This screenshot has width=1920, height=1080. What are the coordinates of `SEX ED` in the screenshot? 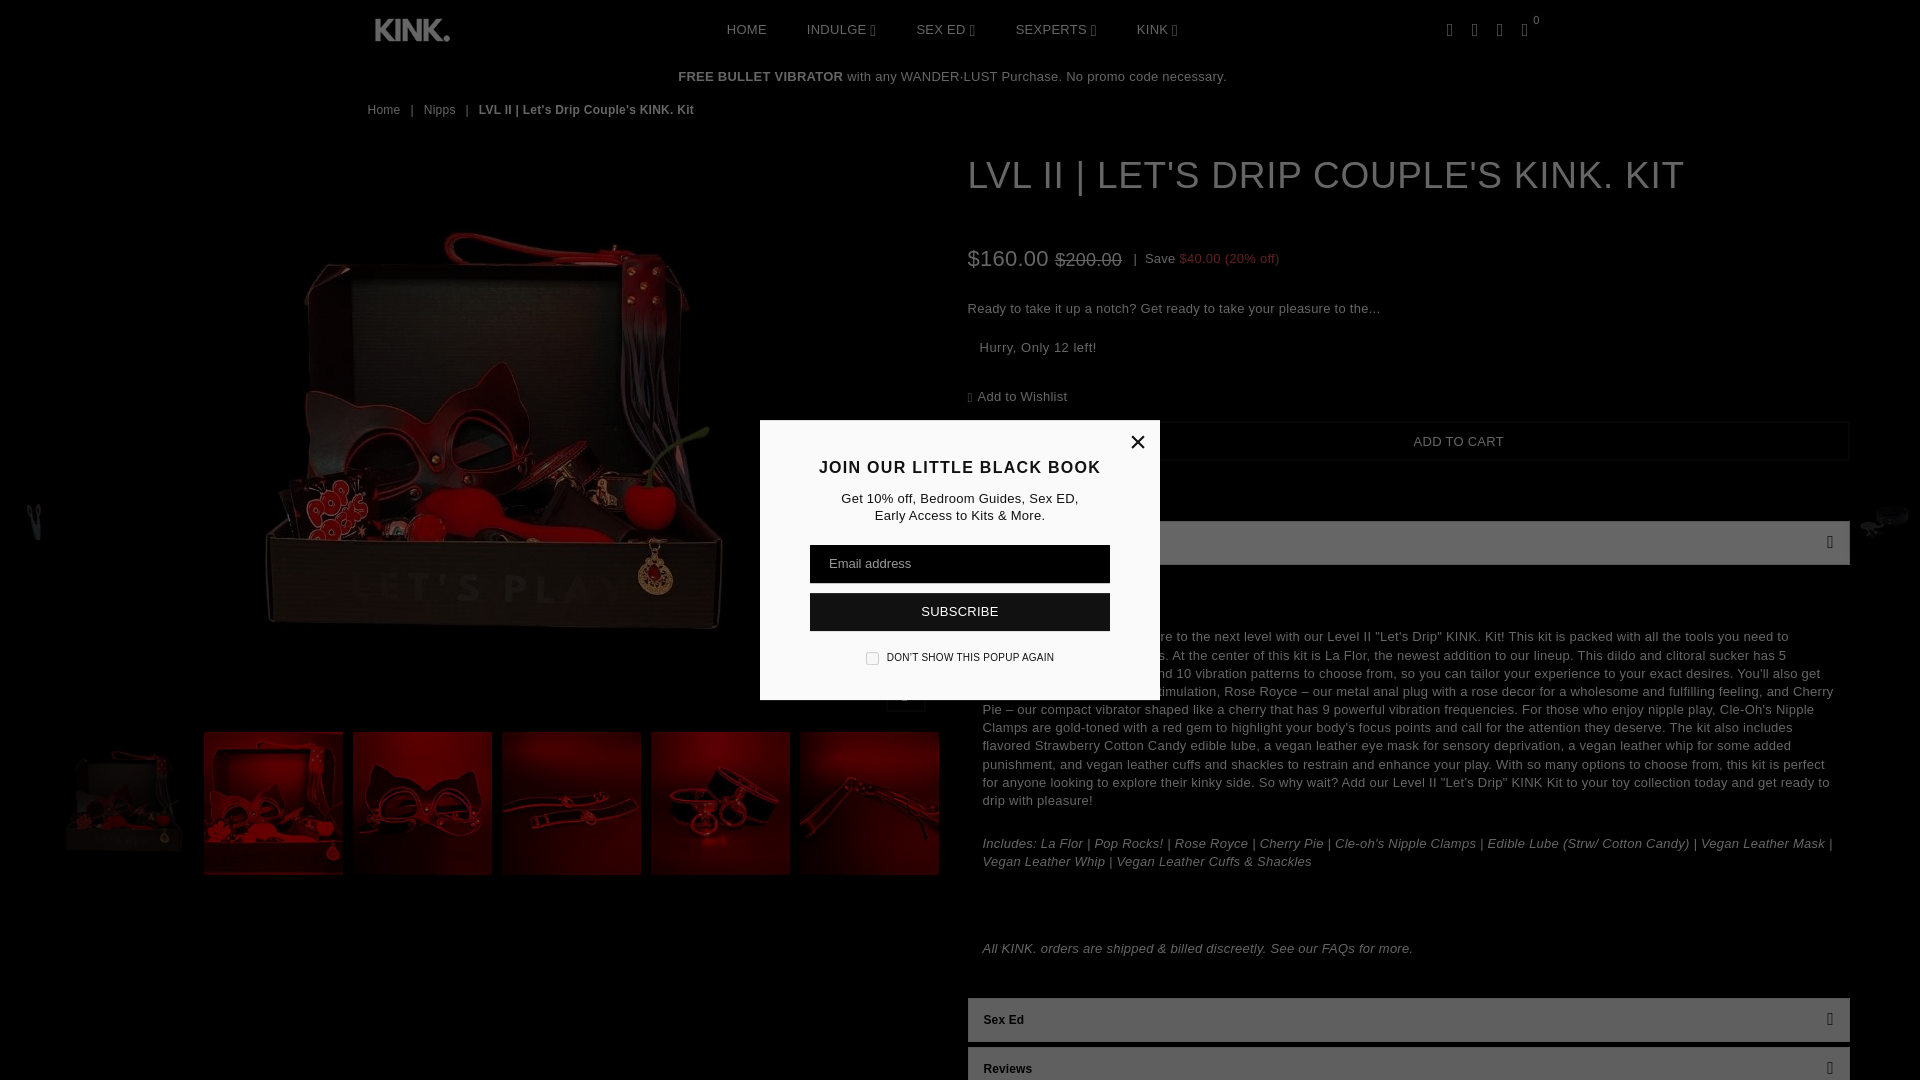 It's located at (945, 29).